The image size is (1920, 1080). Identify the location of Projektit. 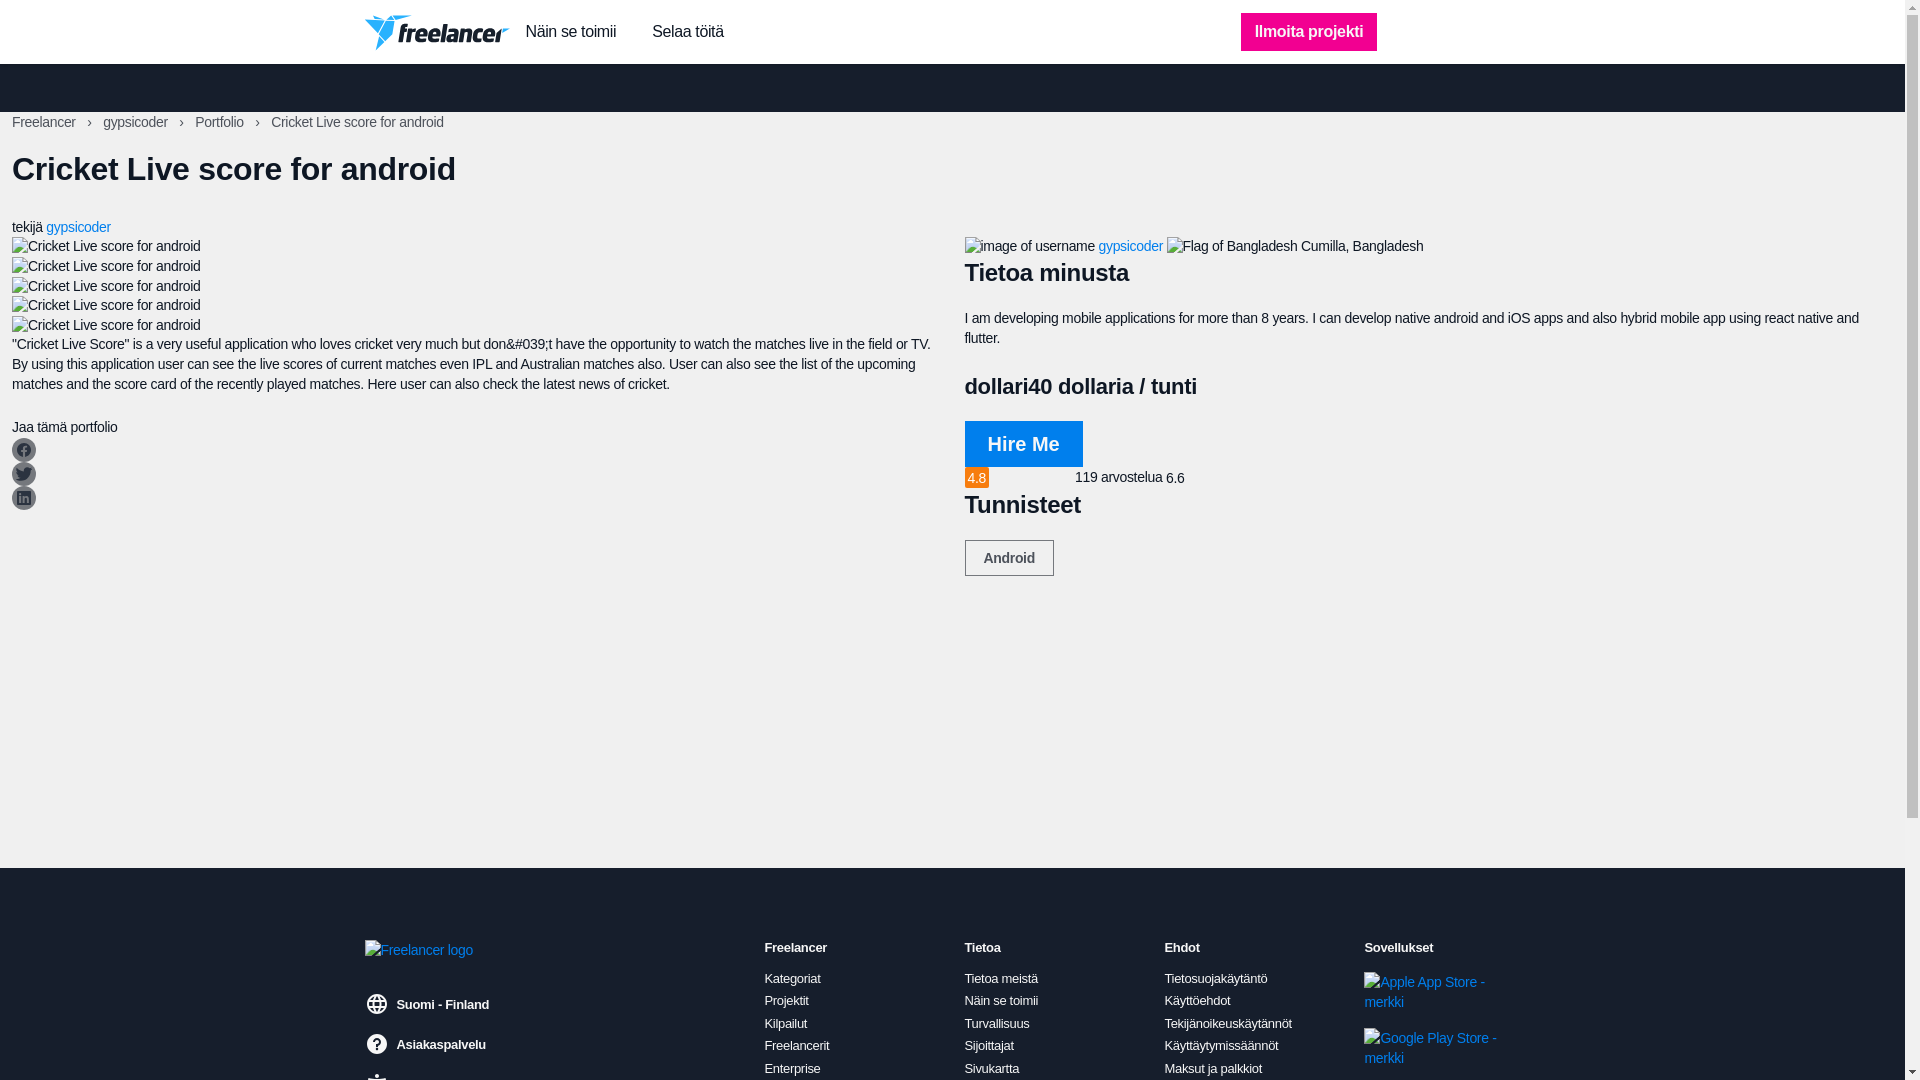
(786, 1000).